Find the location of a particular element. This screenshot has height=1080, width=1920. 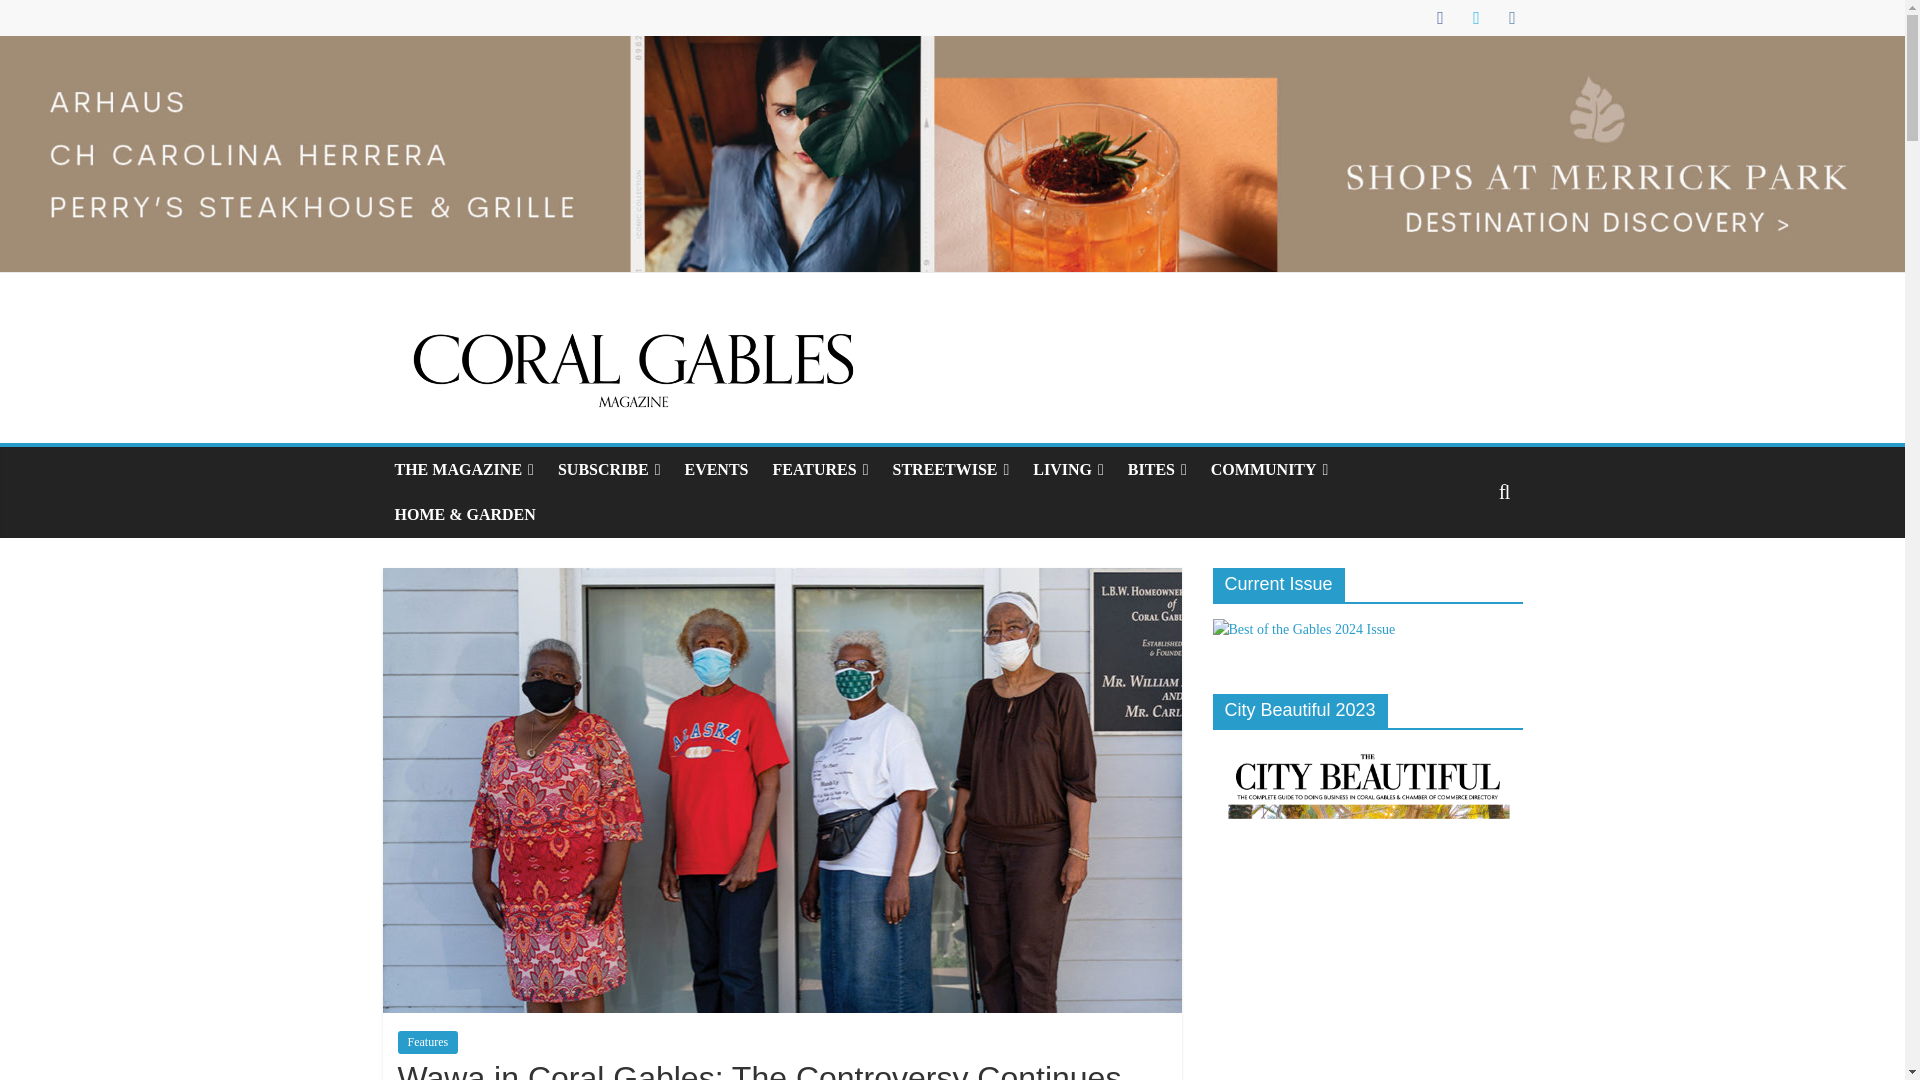

FEATURES is located at coordinates (820, 470).